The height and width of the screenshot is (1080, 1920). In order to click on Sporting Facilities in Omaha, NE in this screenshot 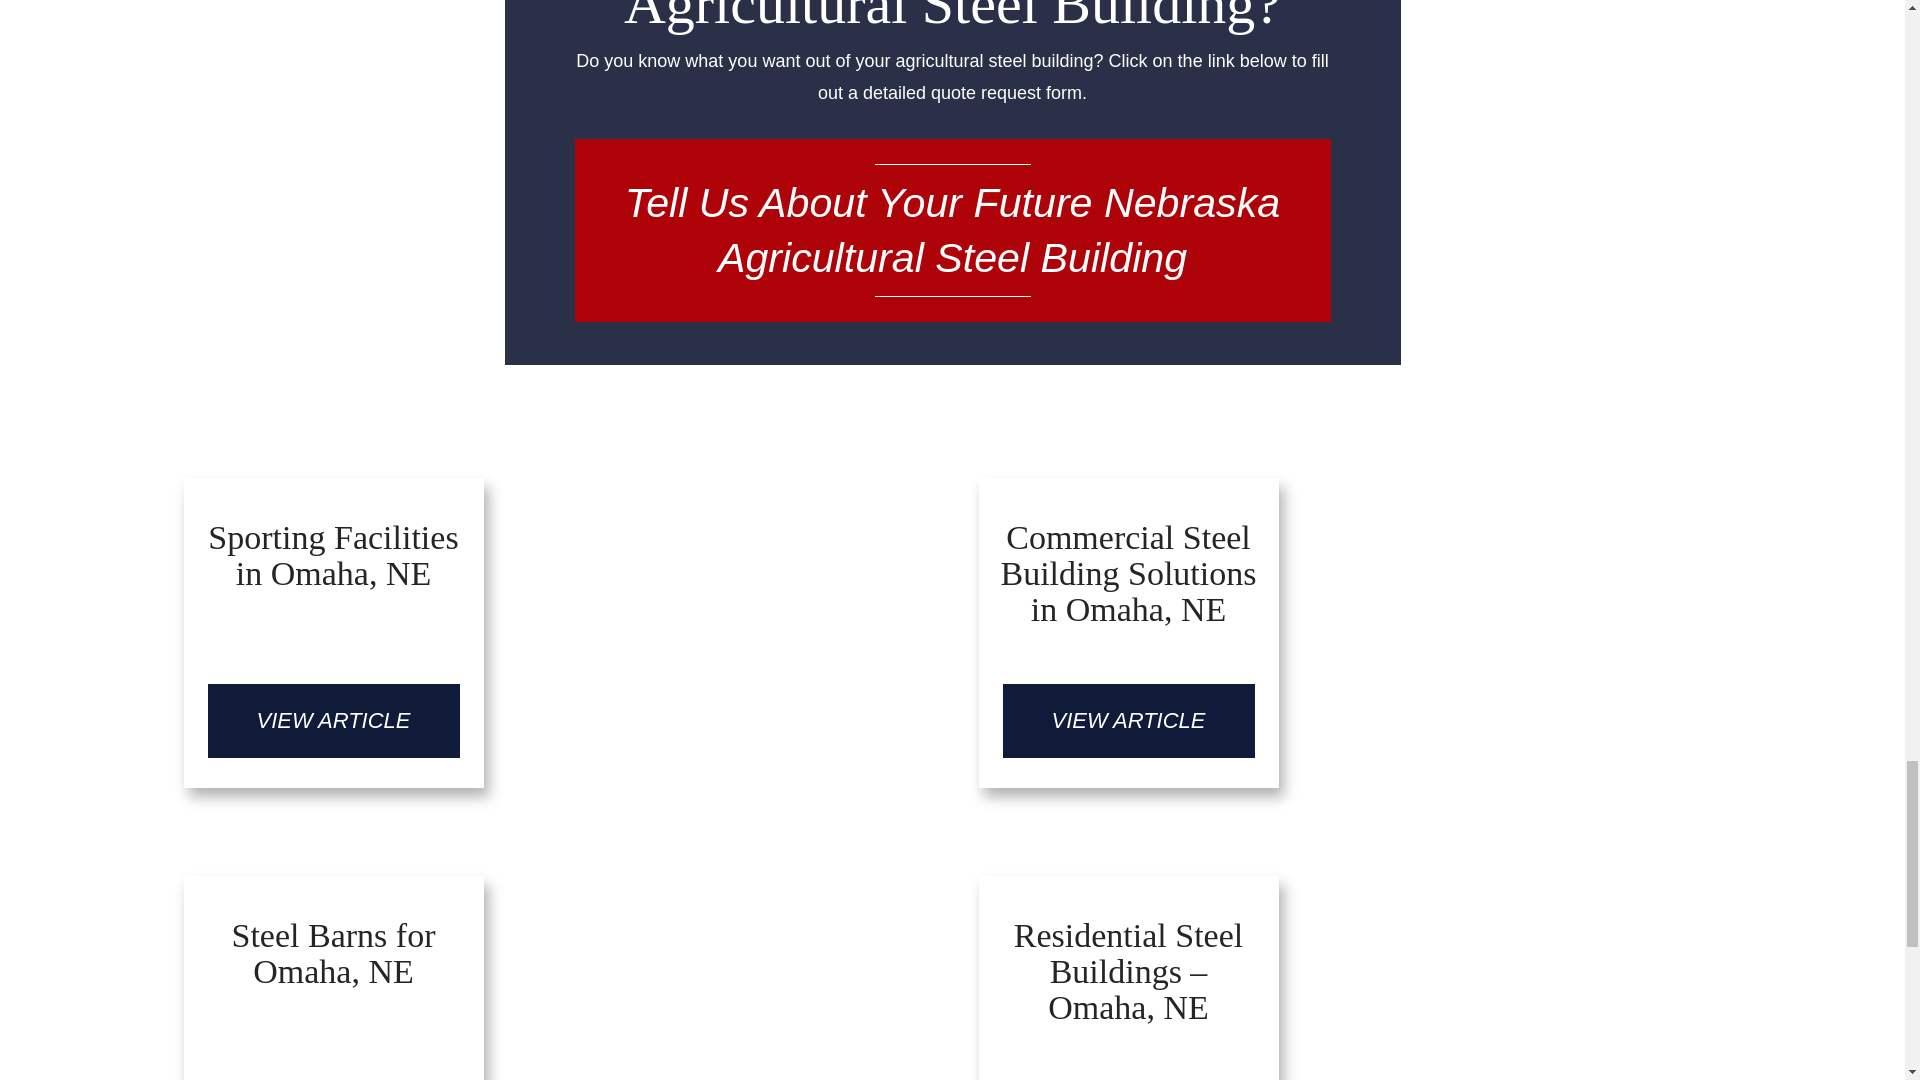, I will do `click(334, 562)`.